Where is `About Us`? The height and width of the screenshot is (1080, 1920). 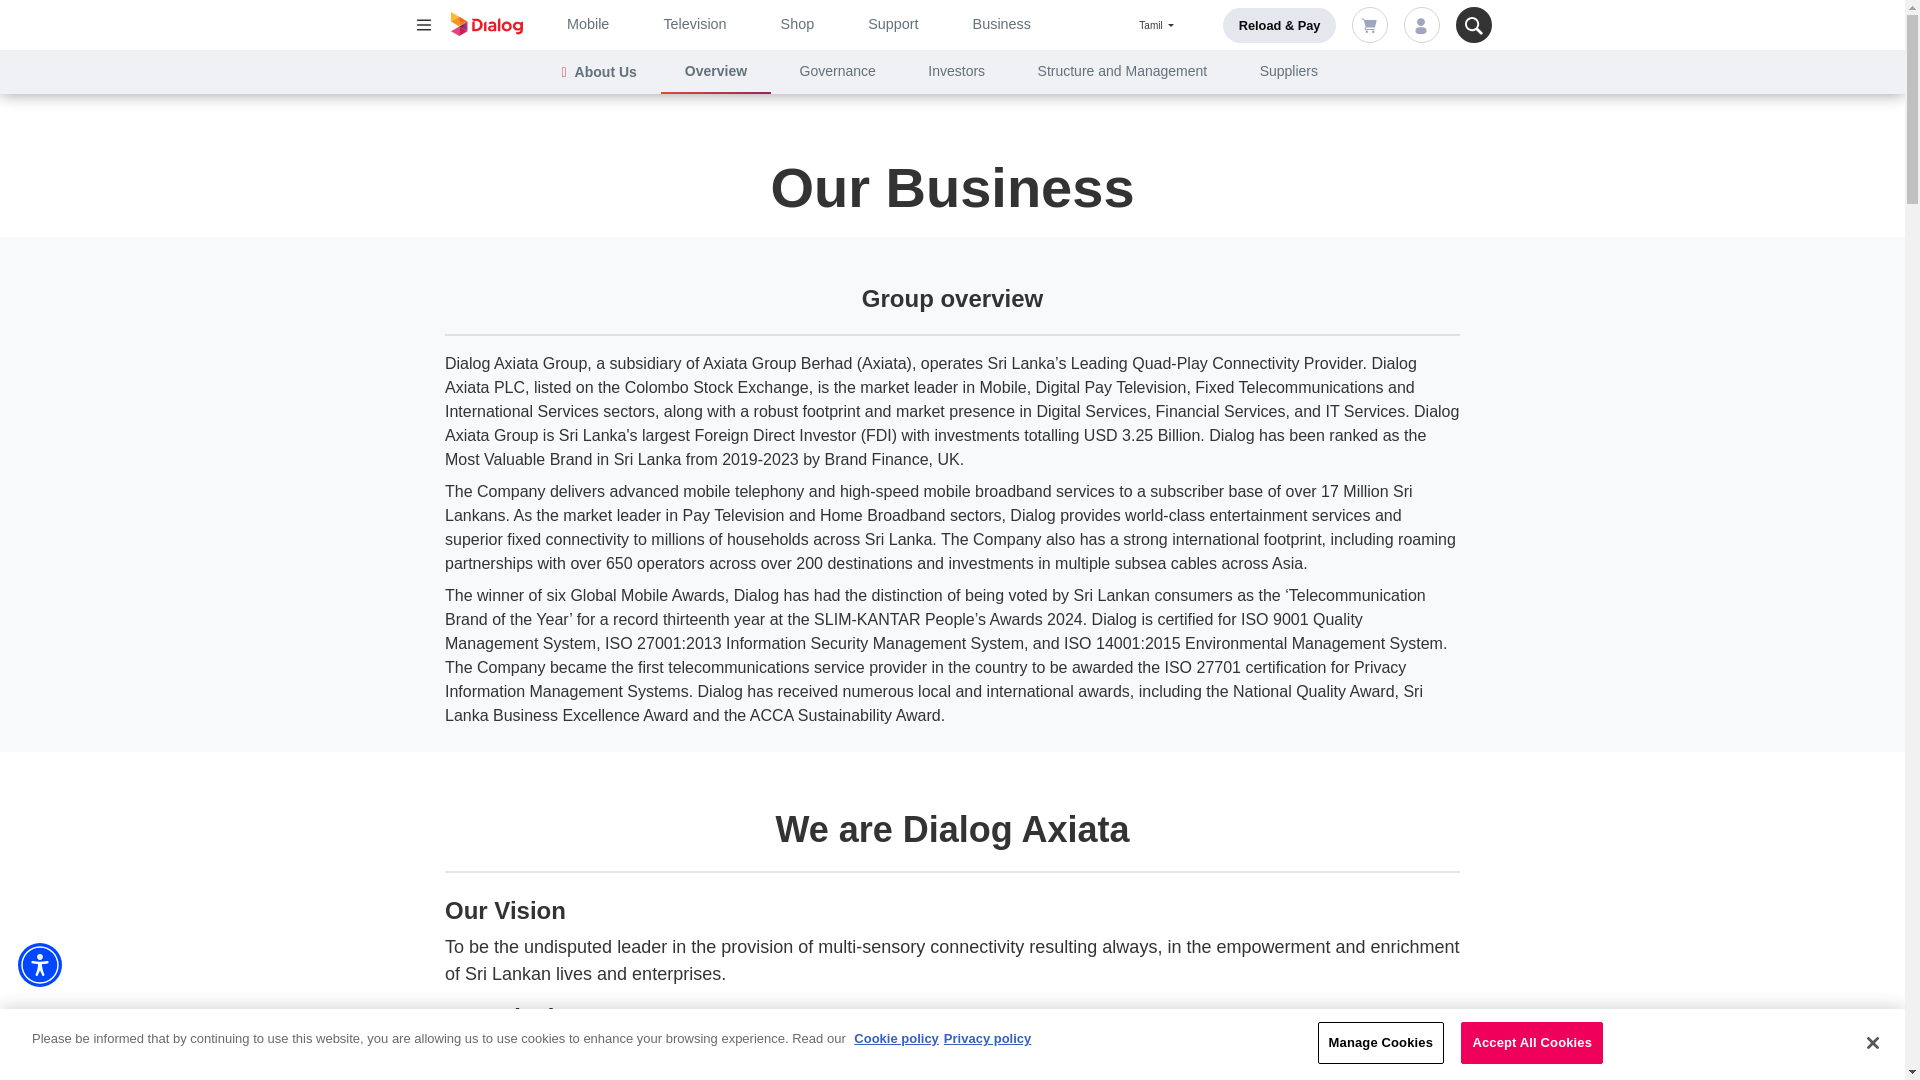
About Us is located at coordinates (615, 72).